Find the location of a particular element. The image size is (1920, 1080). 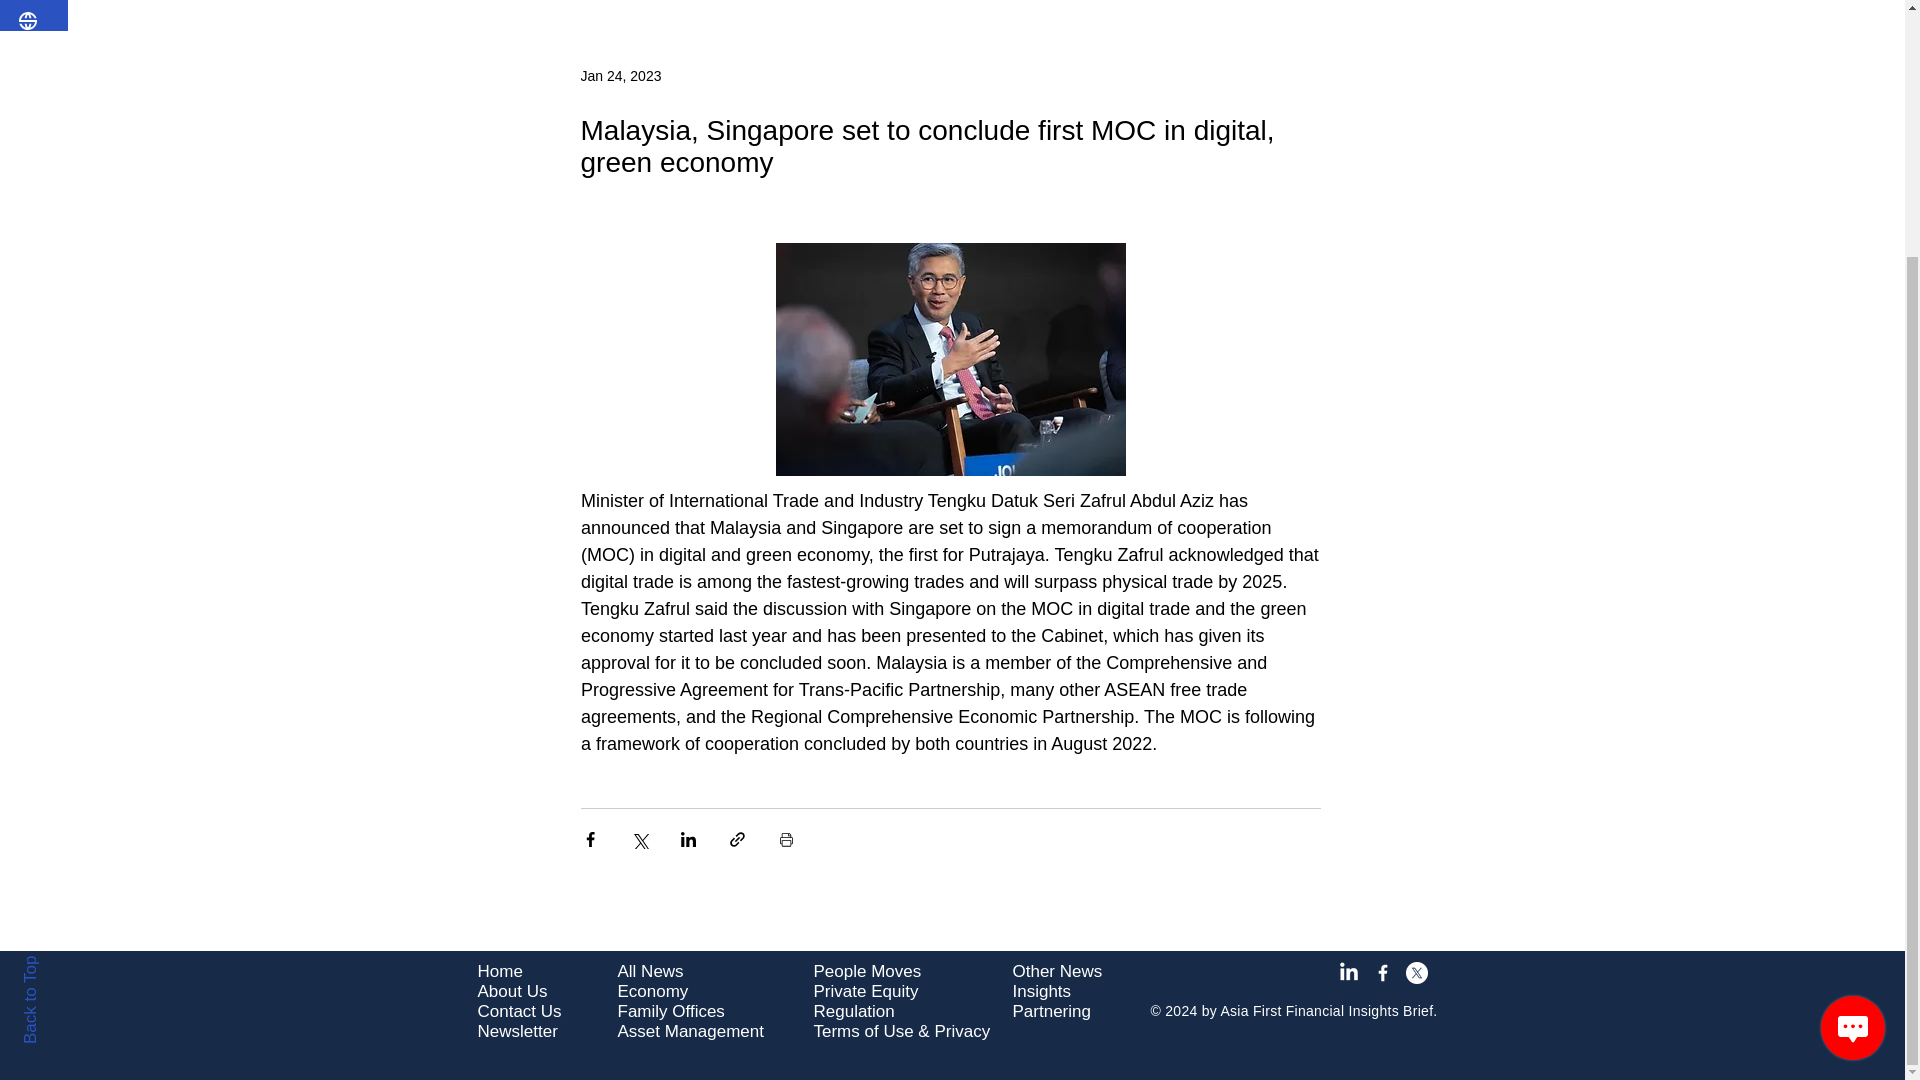

Contact Us is located at coordinates (520, 1011).